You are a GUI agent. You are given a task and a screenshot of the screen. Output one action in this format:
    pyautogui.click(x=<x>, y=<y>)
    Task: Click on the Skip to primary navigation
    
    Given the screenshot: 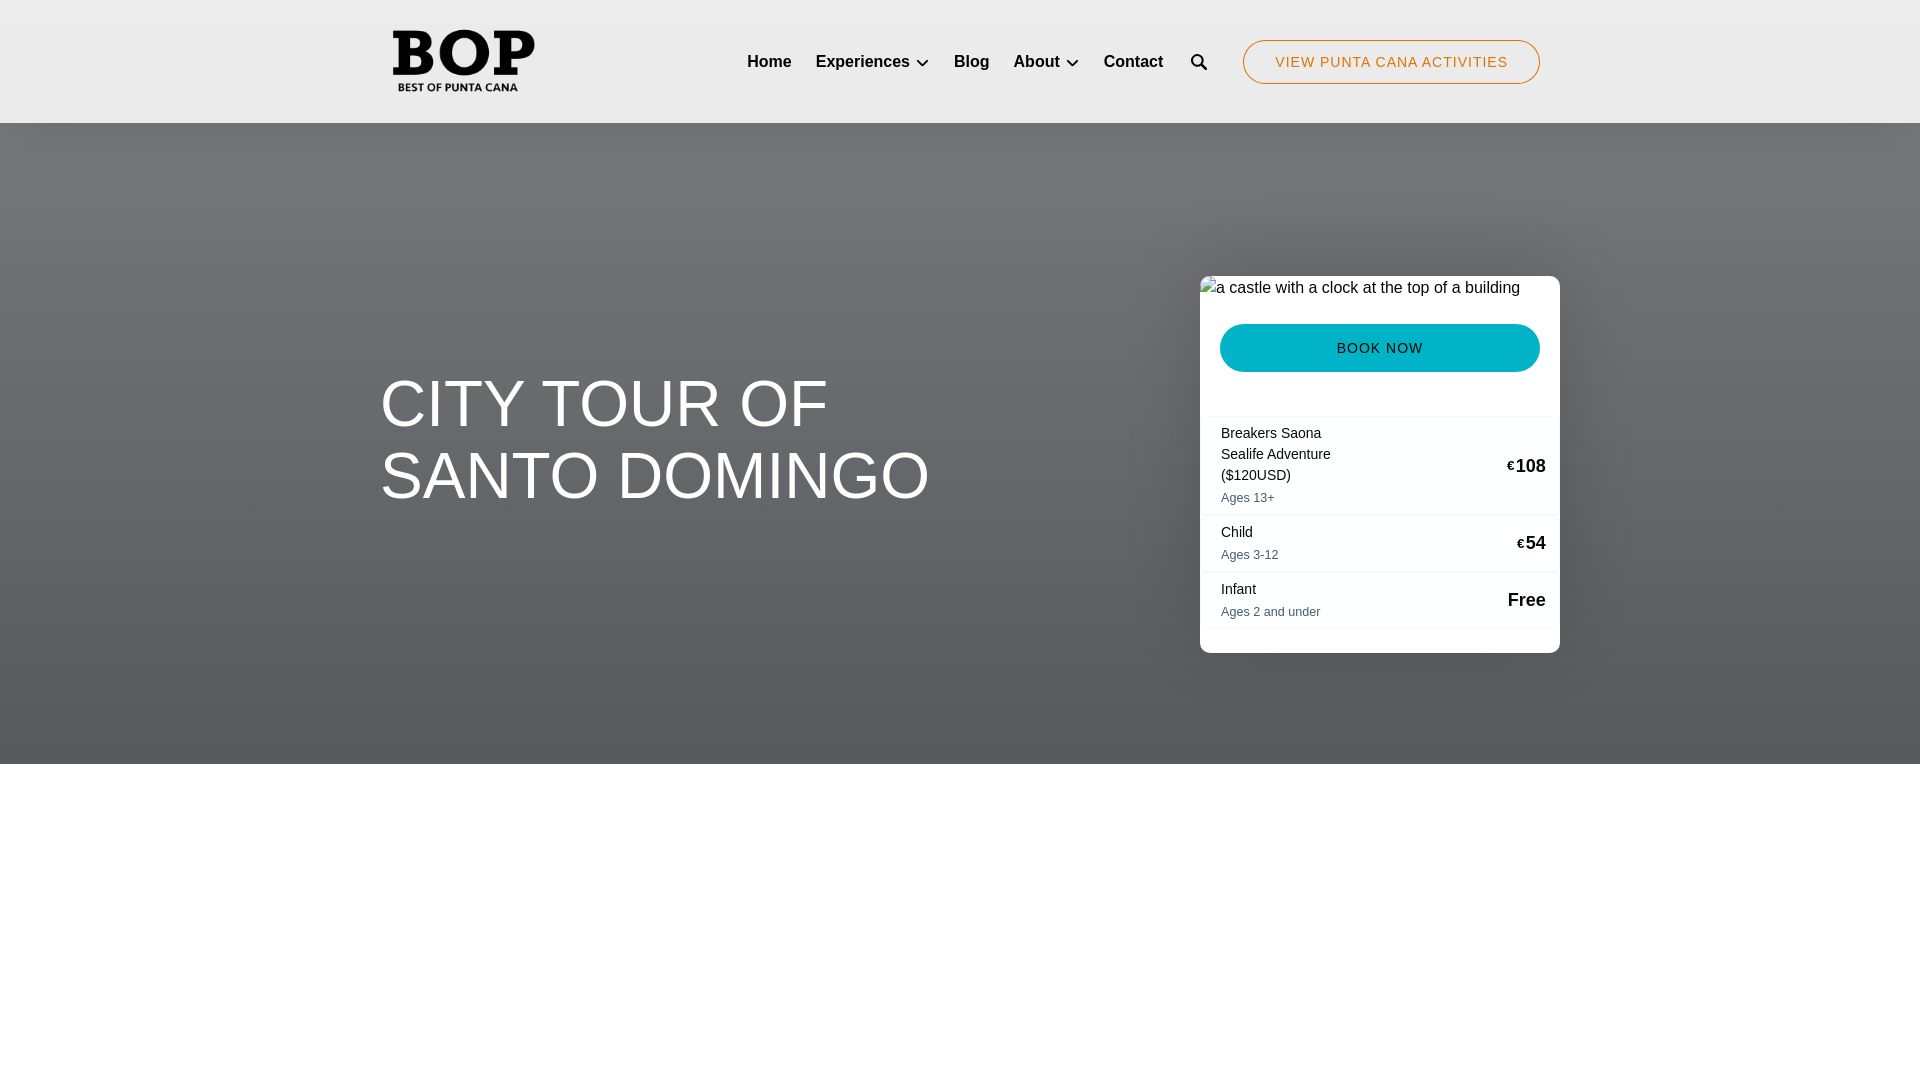 What is the action you would take?
    pyautogui.click(x=101, y=21)
    